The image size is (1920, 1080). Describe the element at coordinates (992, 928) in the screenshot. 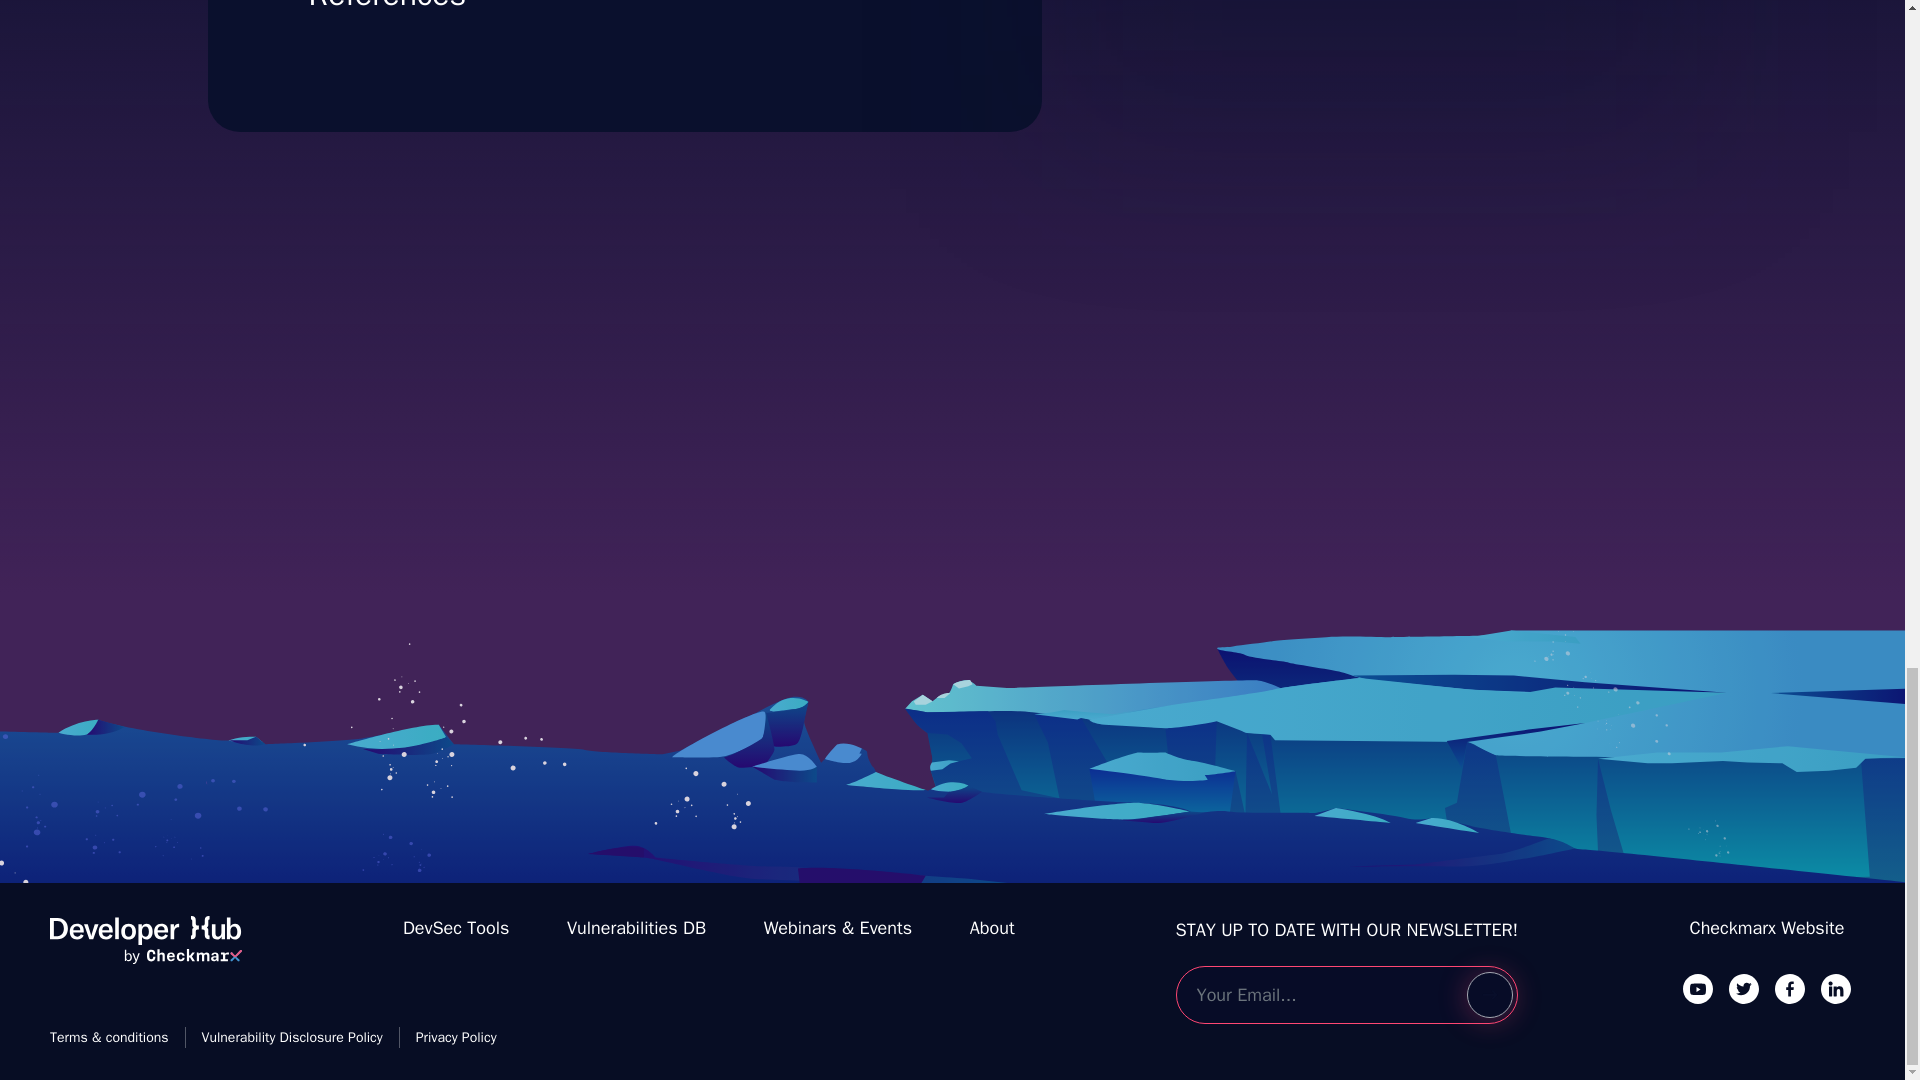

I see `About` at that location.